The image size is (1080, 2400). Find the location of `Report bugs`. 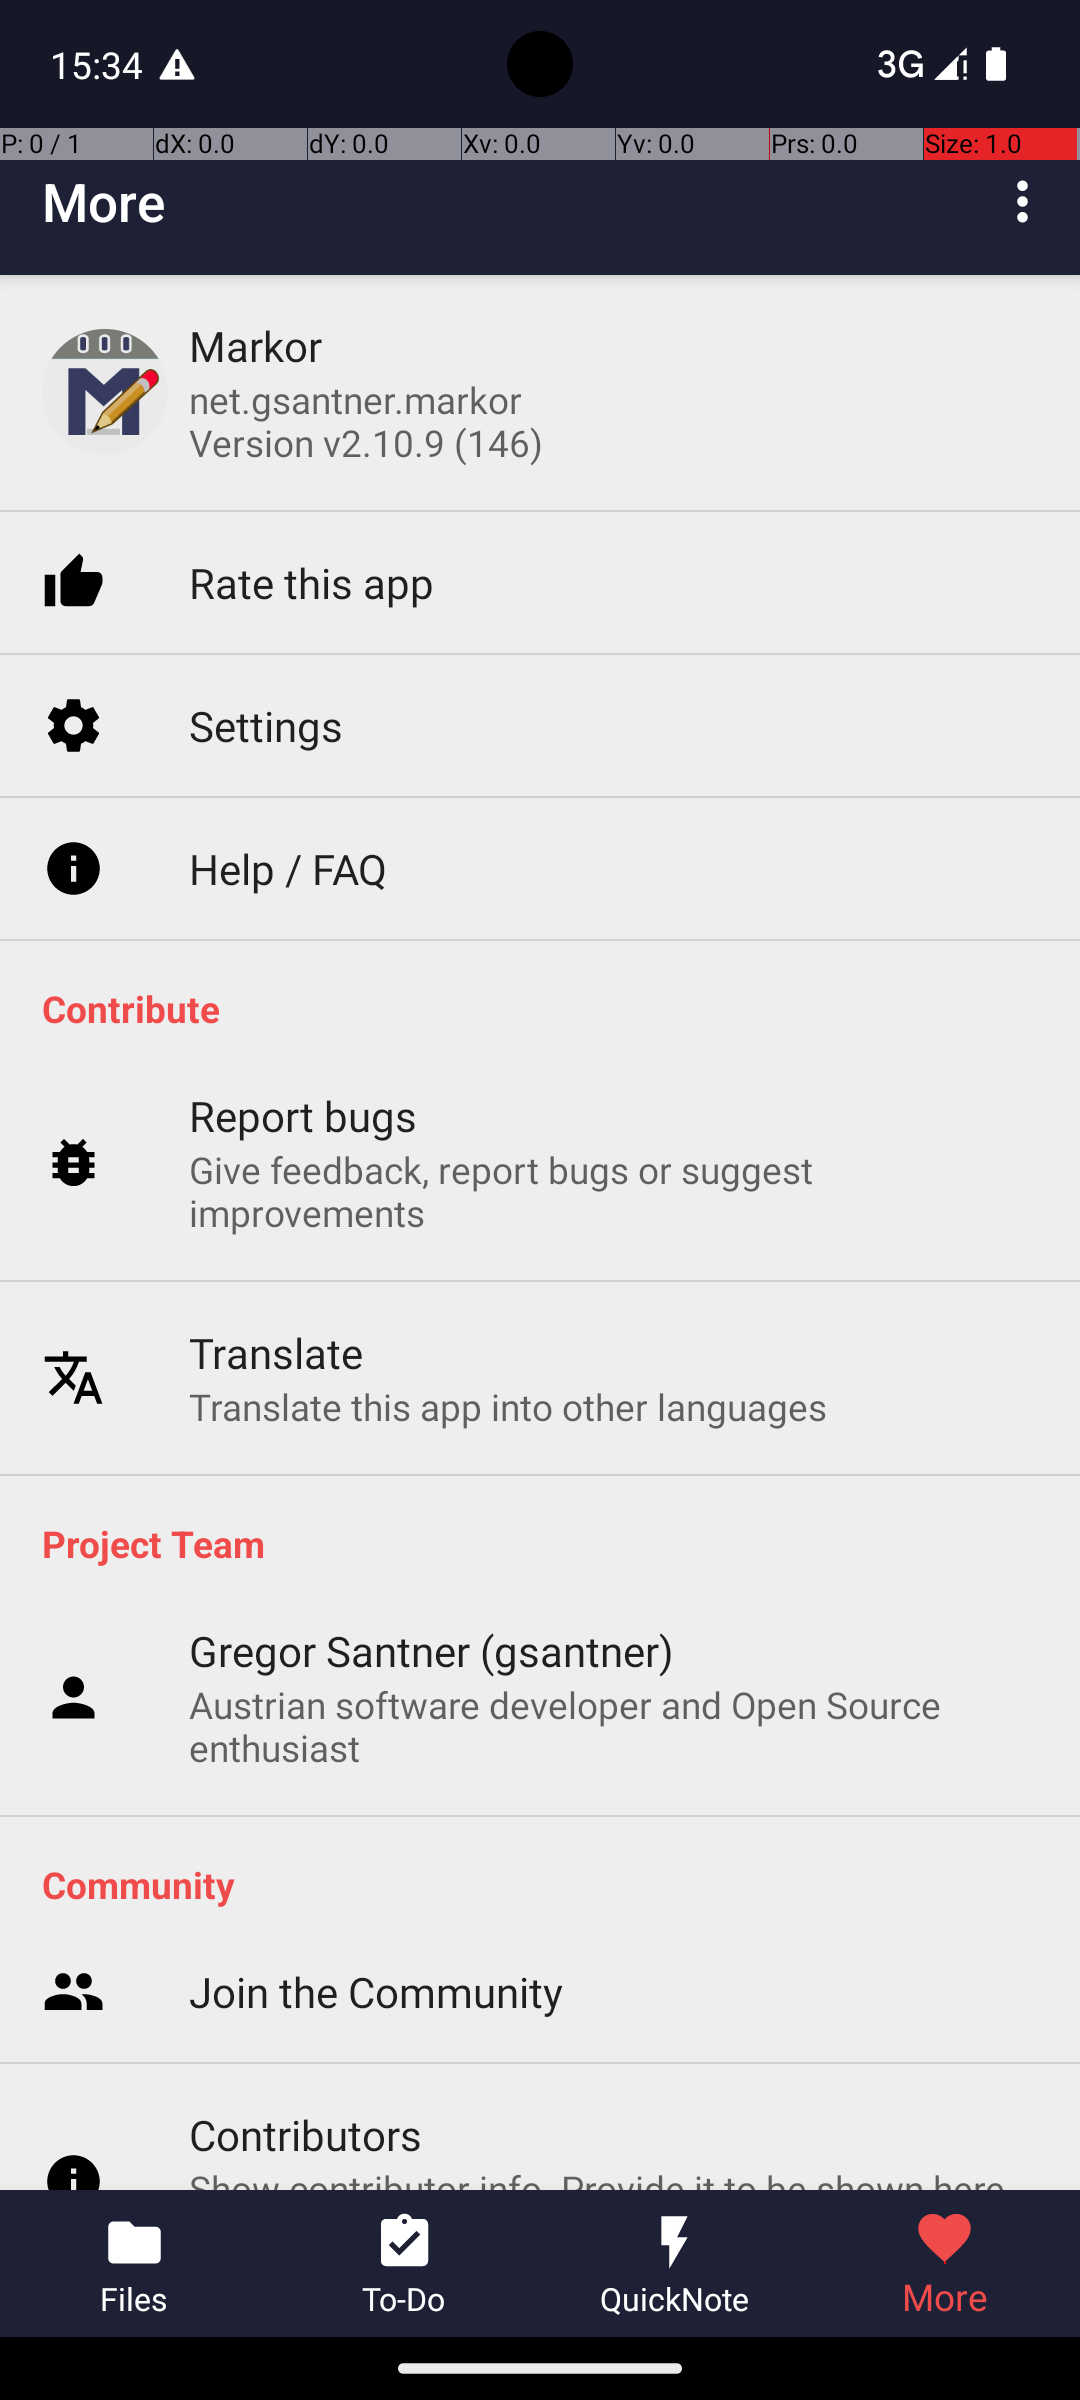

Report bugs is located at coordinates (304, 1116).